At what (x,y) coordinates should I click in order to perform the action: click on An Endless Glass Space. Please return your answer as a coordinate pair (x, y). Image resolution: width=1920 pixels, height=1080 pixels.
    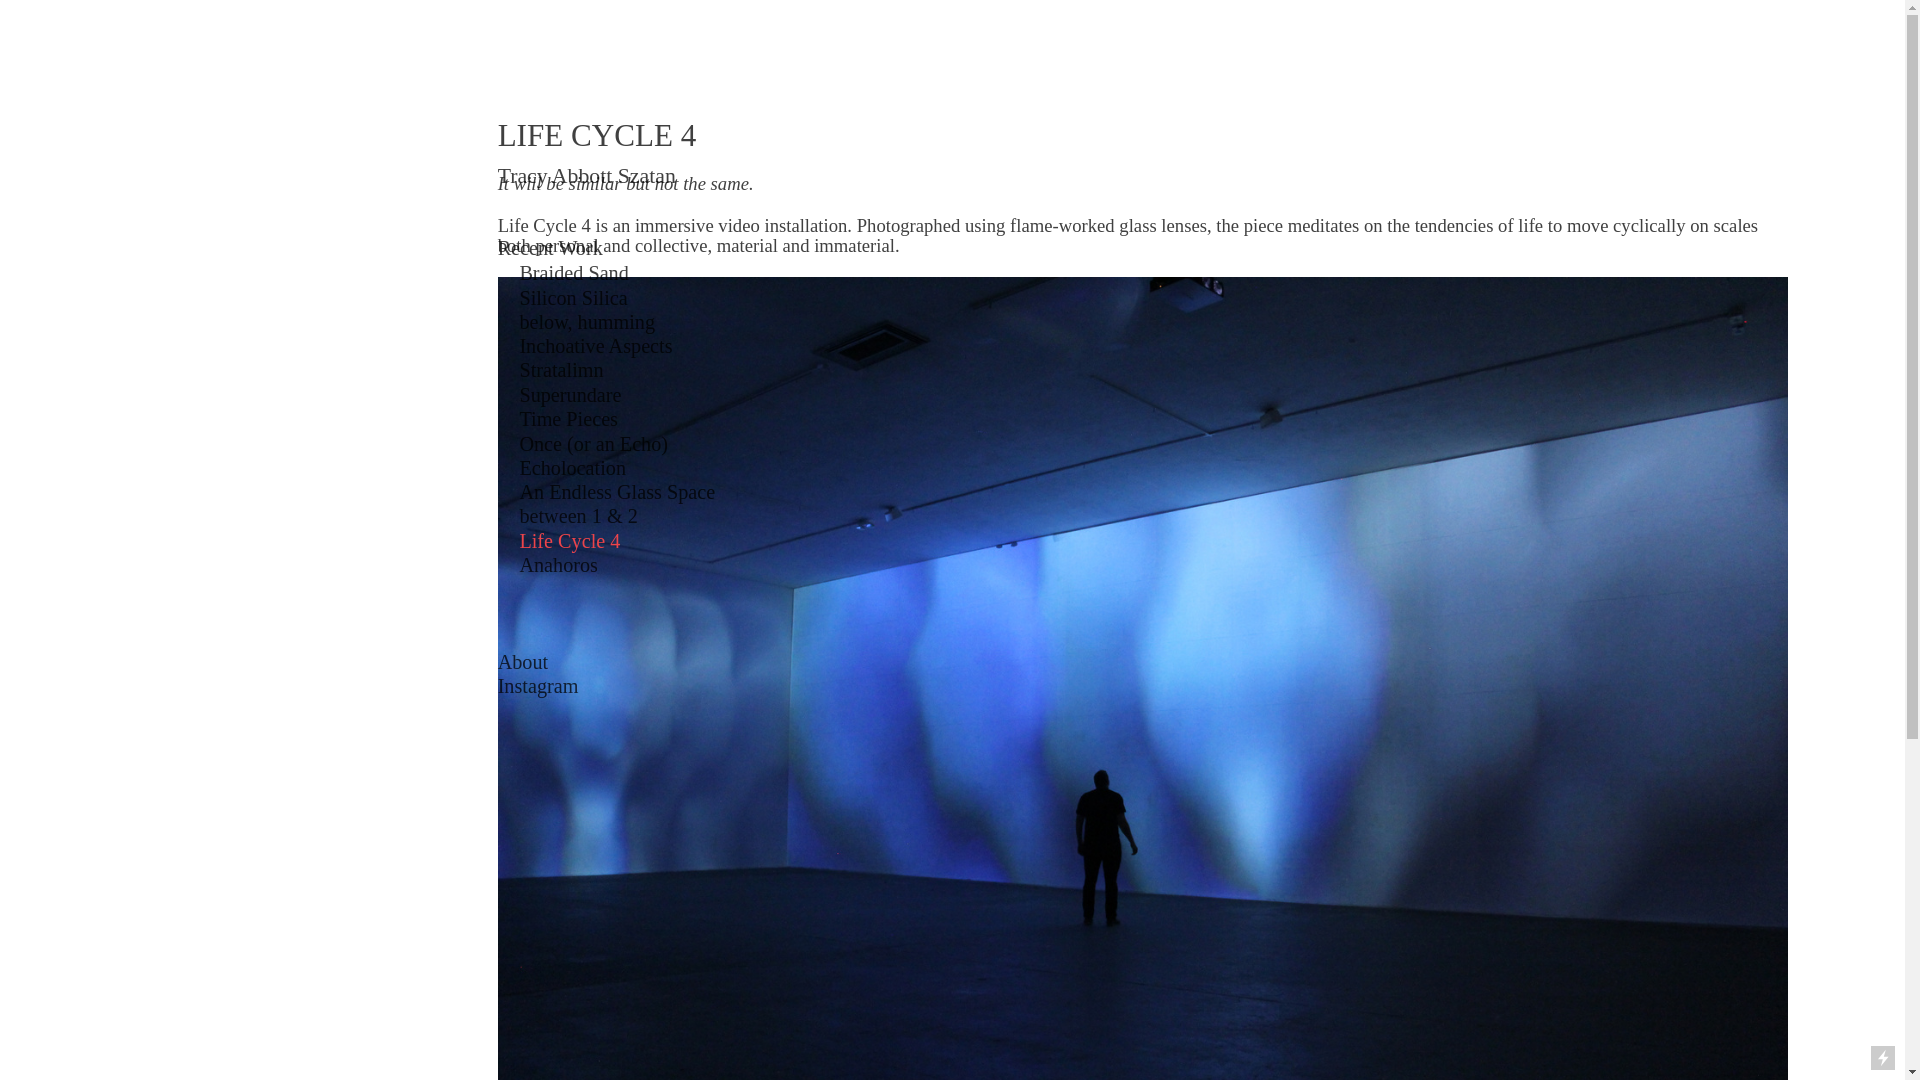
    Looking at the image, I should click on (616, 492).